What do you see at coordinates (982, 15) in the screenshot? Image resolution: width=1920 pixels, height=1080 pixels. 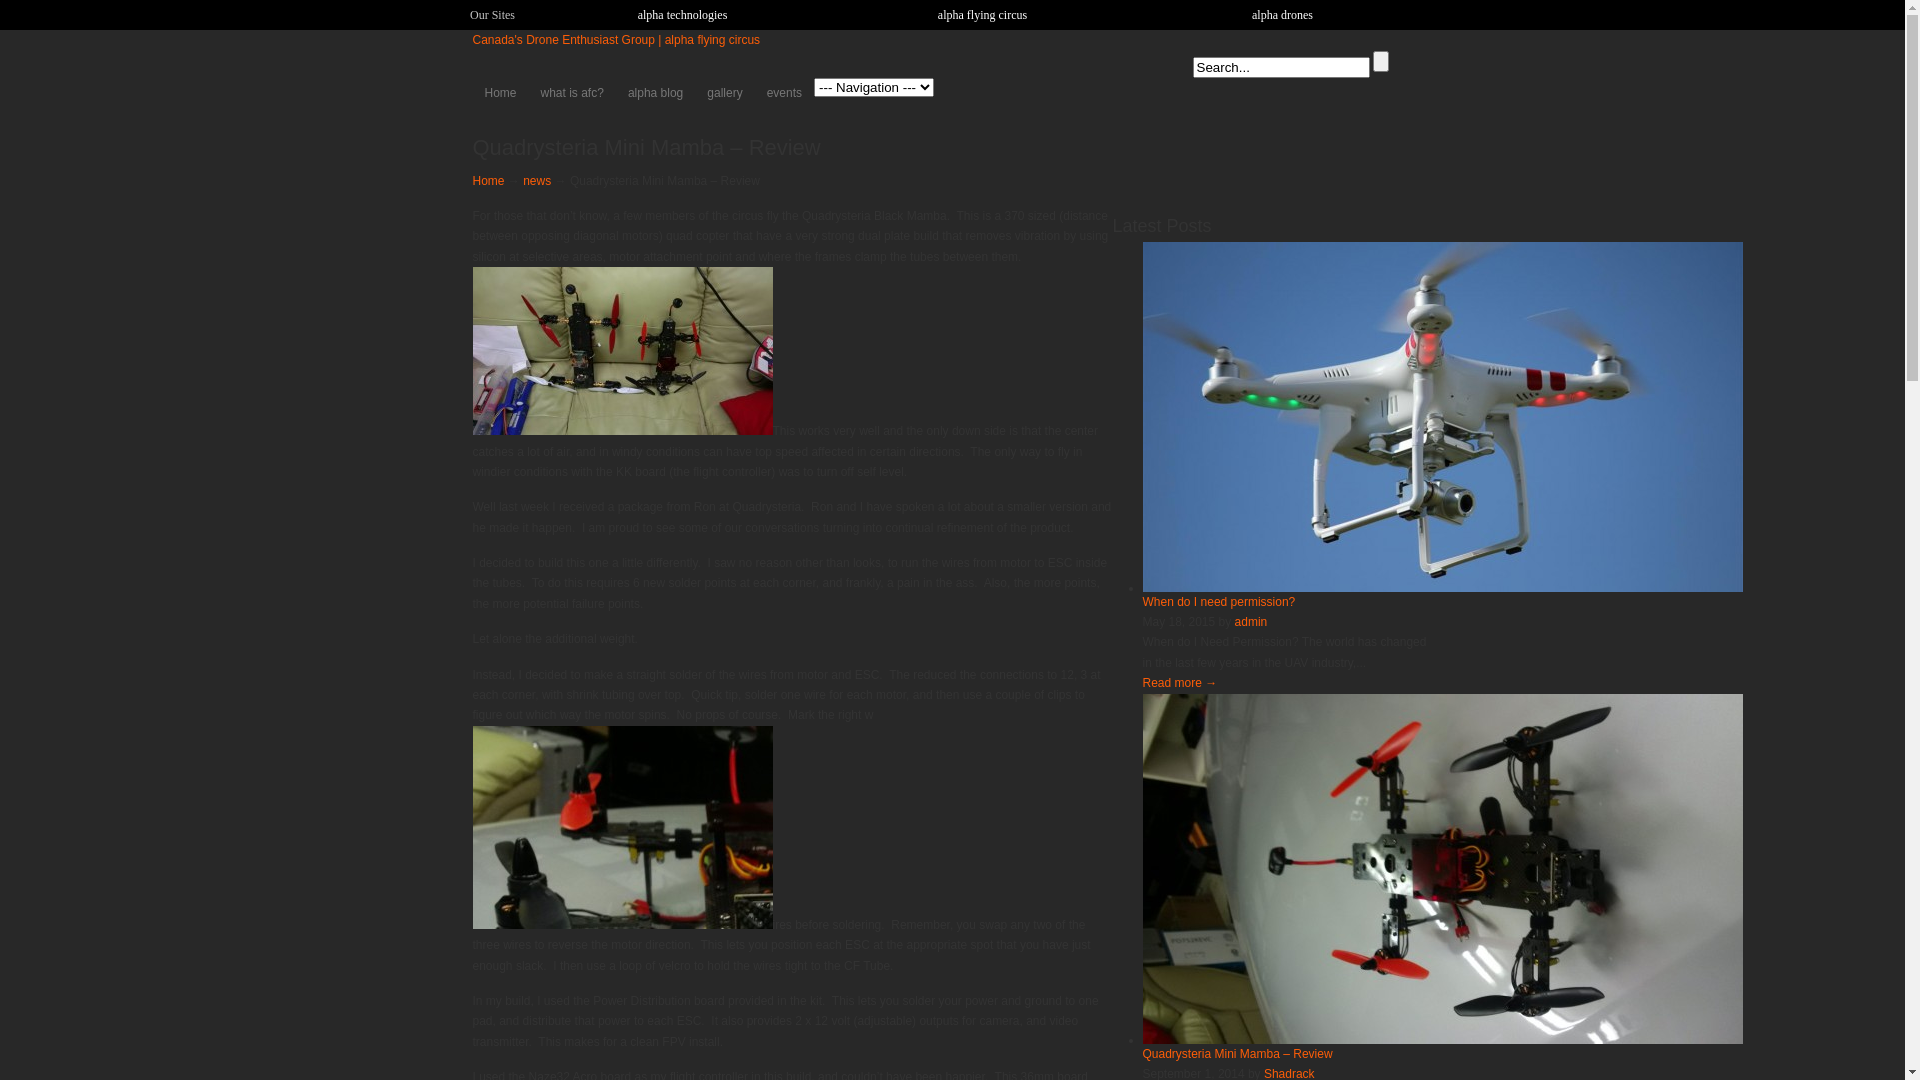 I see `alpha flying circus` at bounding box center [982, 15].